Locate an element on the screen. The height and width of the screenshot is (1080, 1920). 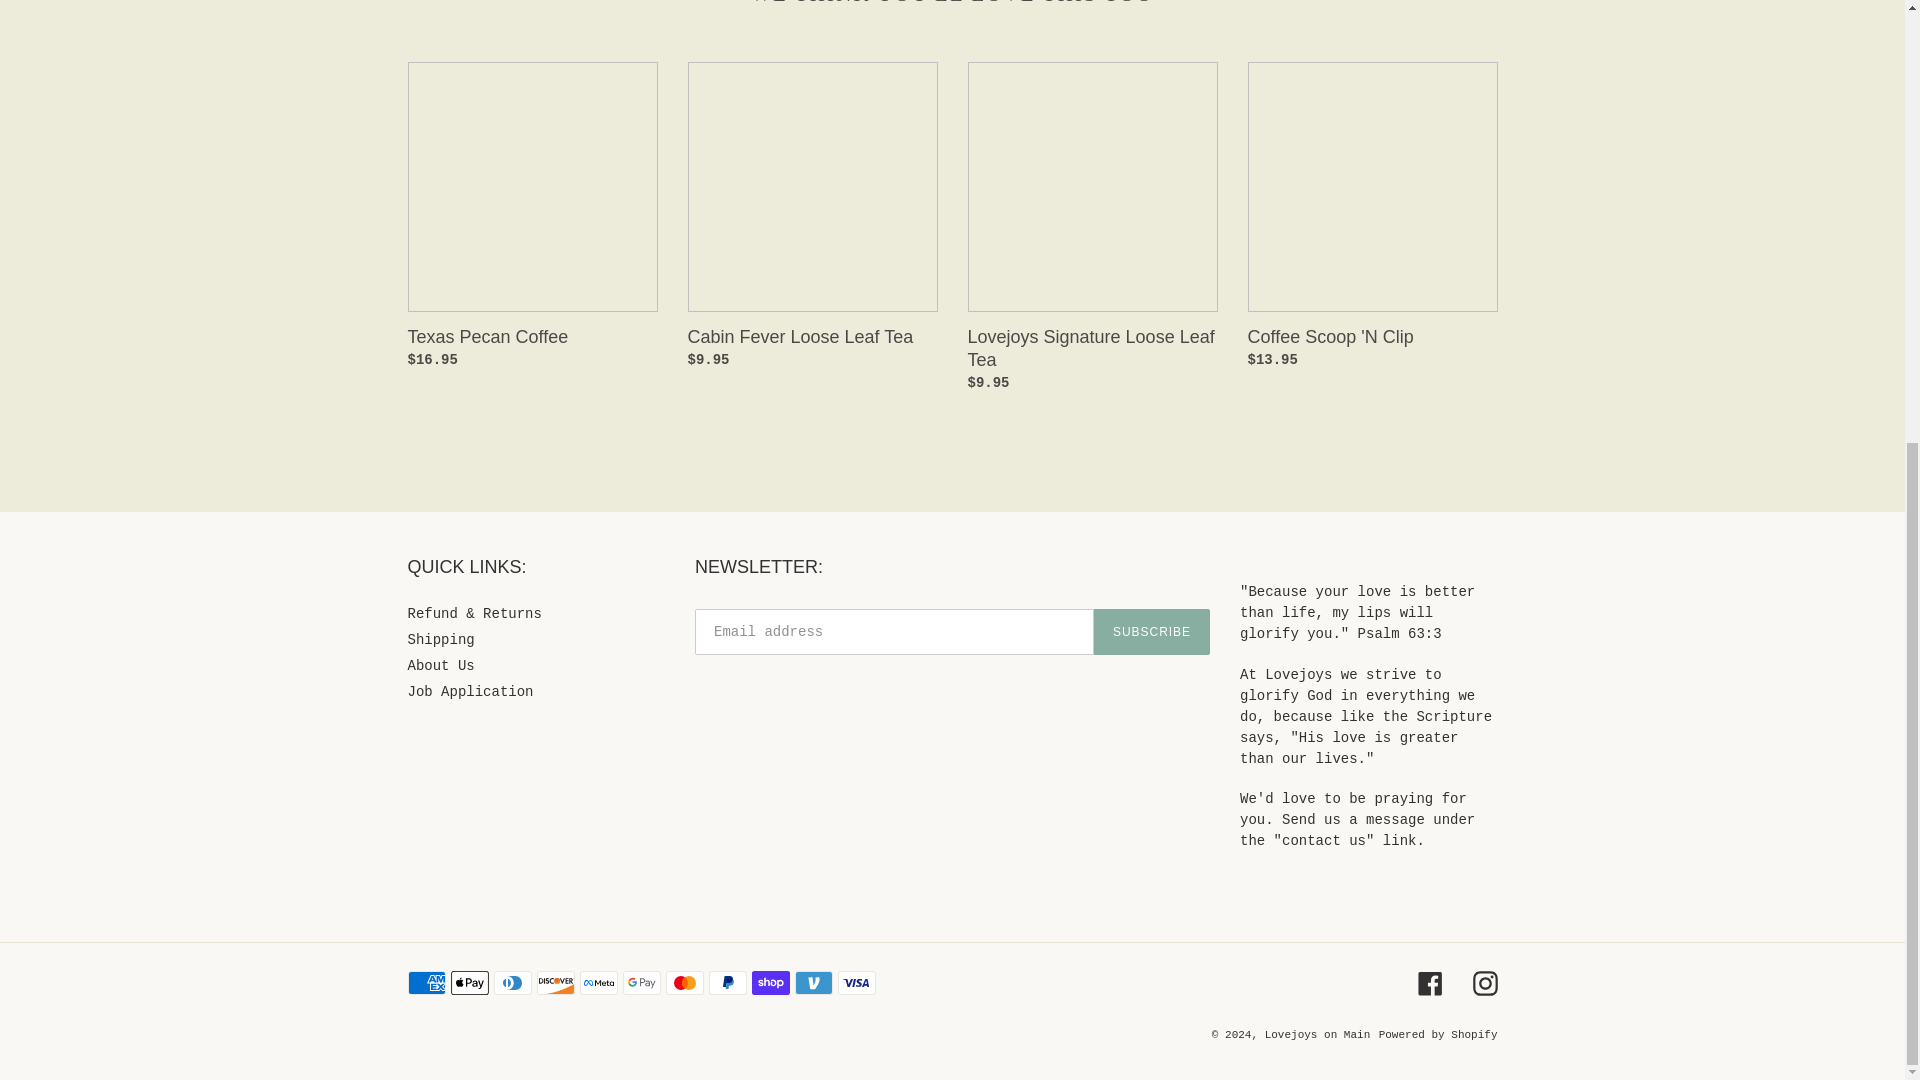
Powered by Shopify is located at coordinates (1438, 1035).